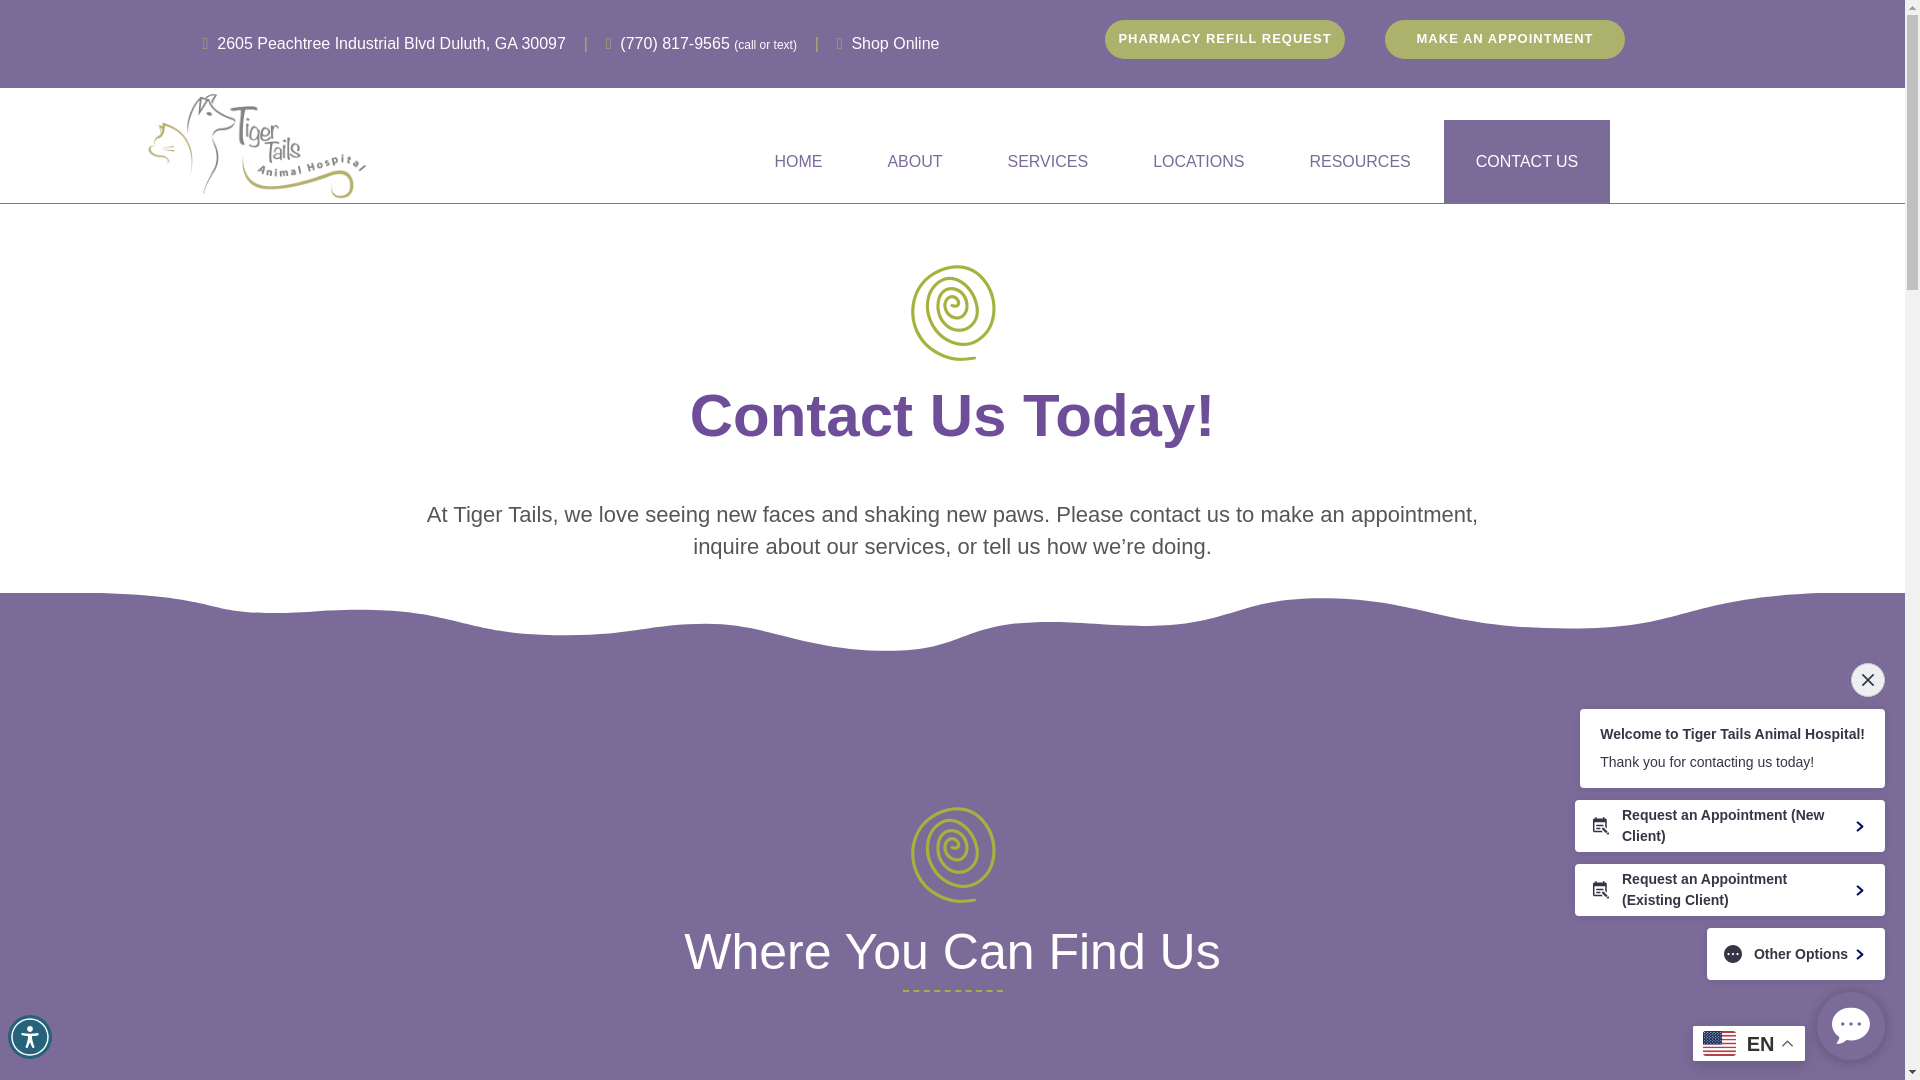 The width and height of the screenshot is (1920, 1080). I want to click on Accessibility Menu, so click(29, 1037).